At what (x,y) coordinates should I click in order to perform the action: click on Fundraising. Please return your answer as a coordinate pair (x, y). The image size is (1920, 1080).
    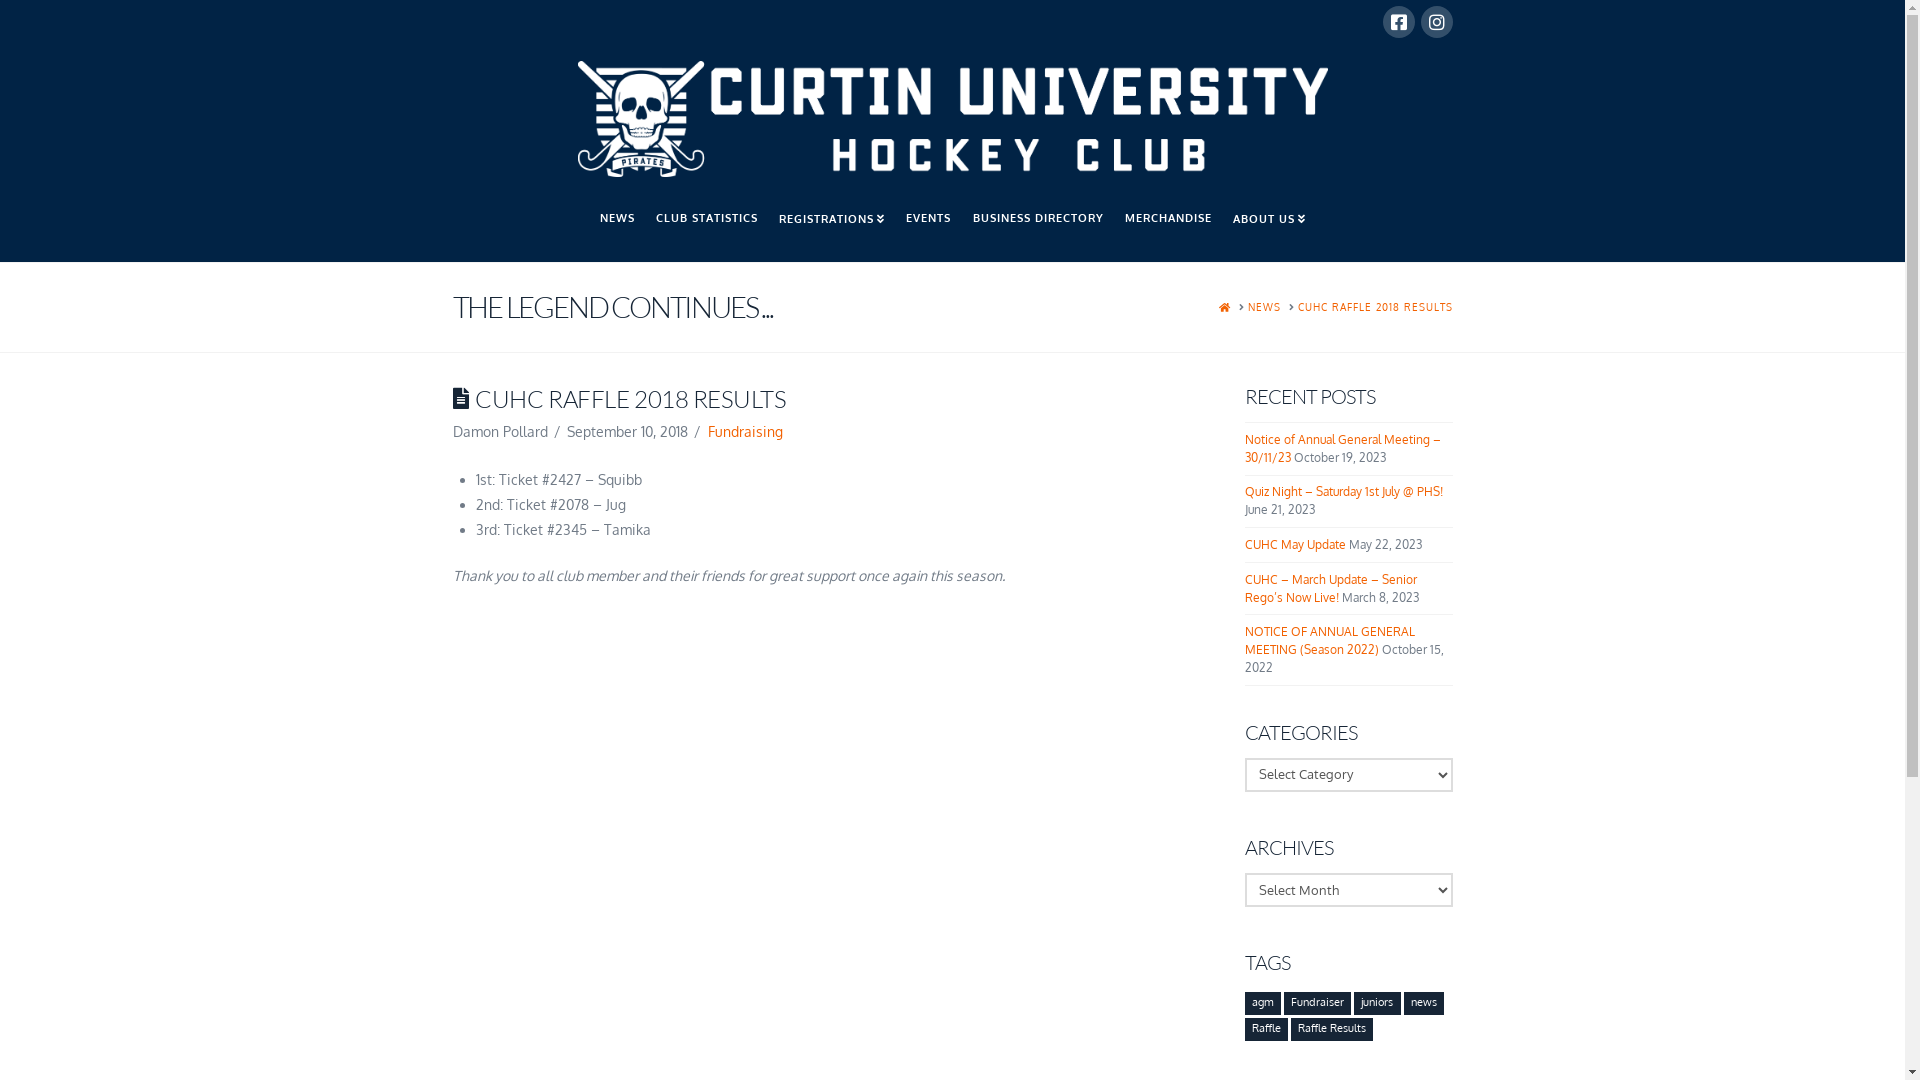
    Looking at the image, I should click on (746, 432).